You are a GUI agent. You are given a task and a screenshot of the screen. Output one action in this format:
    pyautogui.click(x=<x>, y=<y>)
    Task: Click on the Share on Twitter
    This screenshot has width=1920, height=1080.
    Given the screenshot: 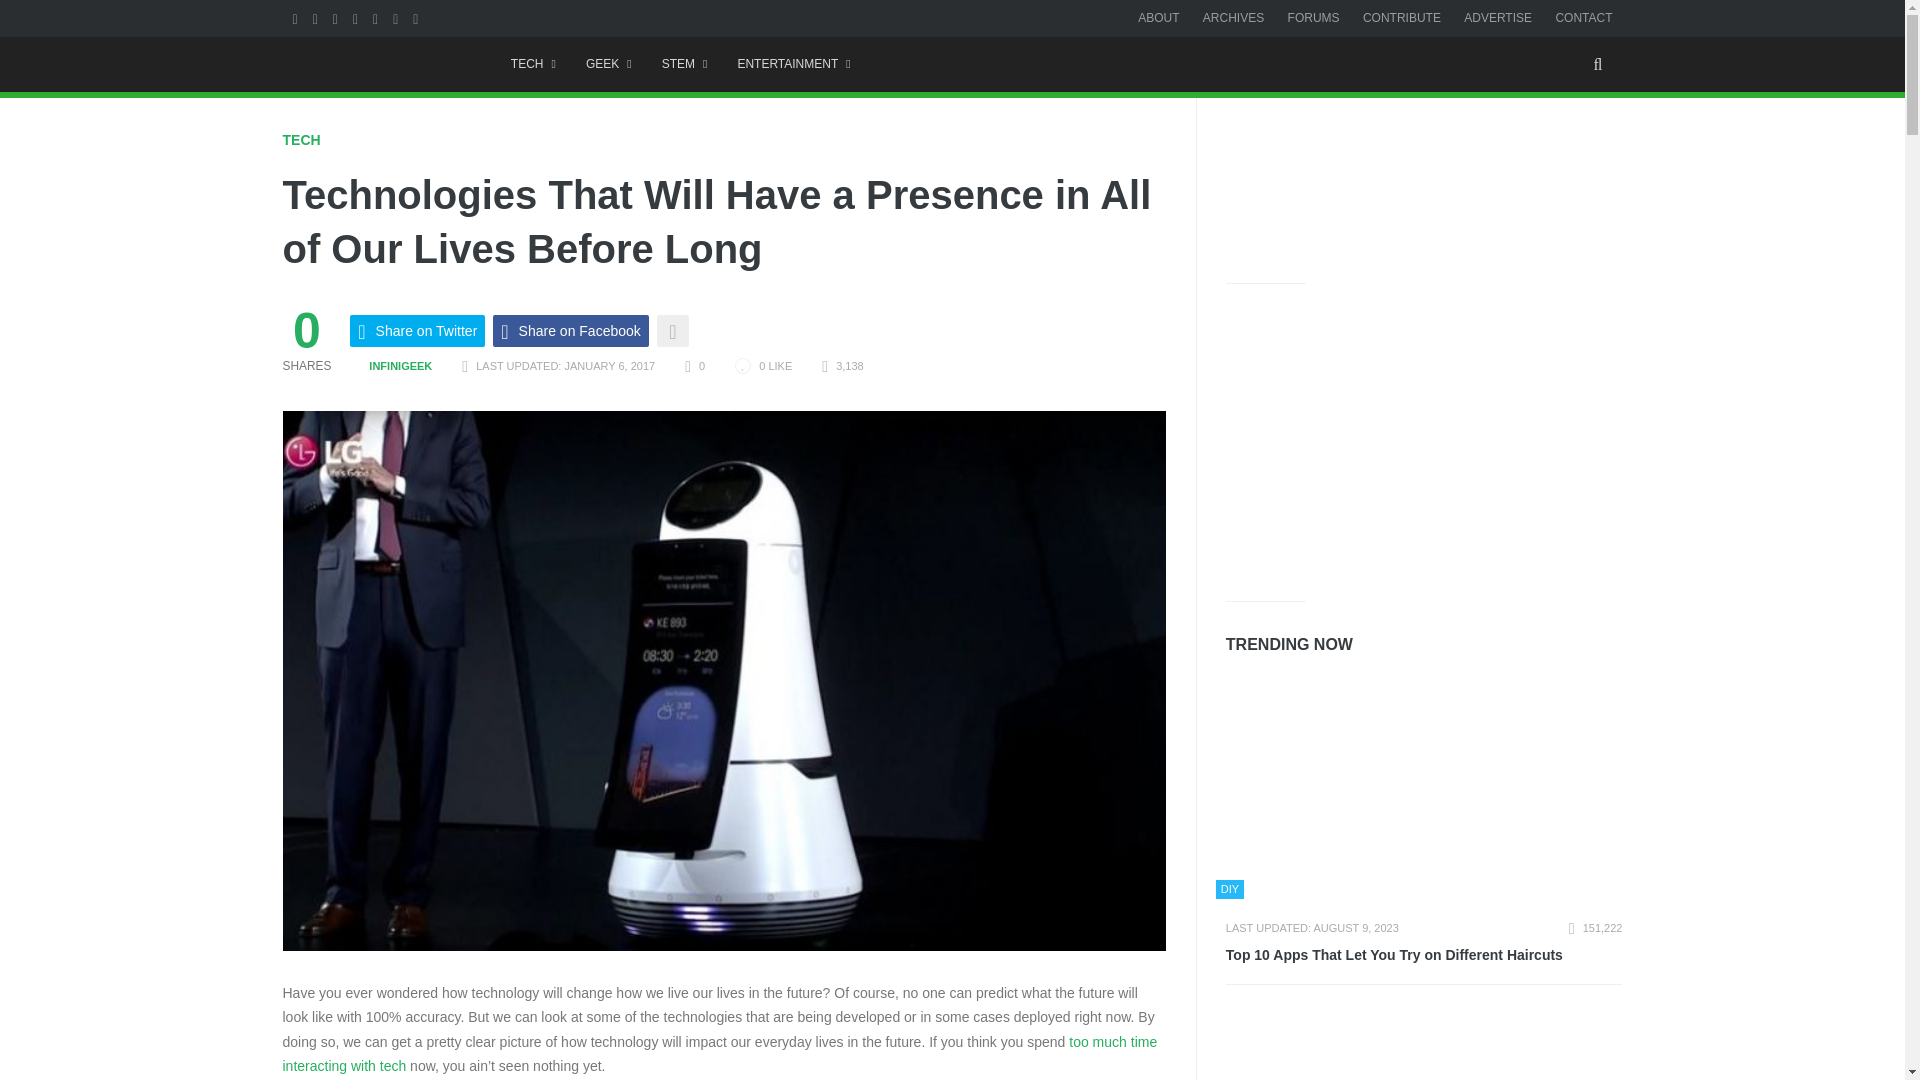 What is the action you would take?
    pyautogui.click(x=417, y=330)
    